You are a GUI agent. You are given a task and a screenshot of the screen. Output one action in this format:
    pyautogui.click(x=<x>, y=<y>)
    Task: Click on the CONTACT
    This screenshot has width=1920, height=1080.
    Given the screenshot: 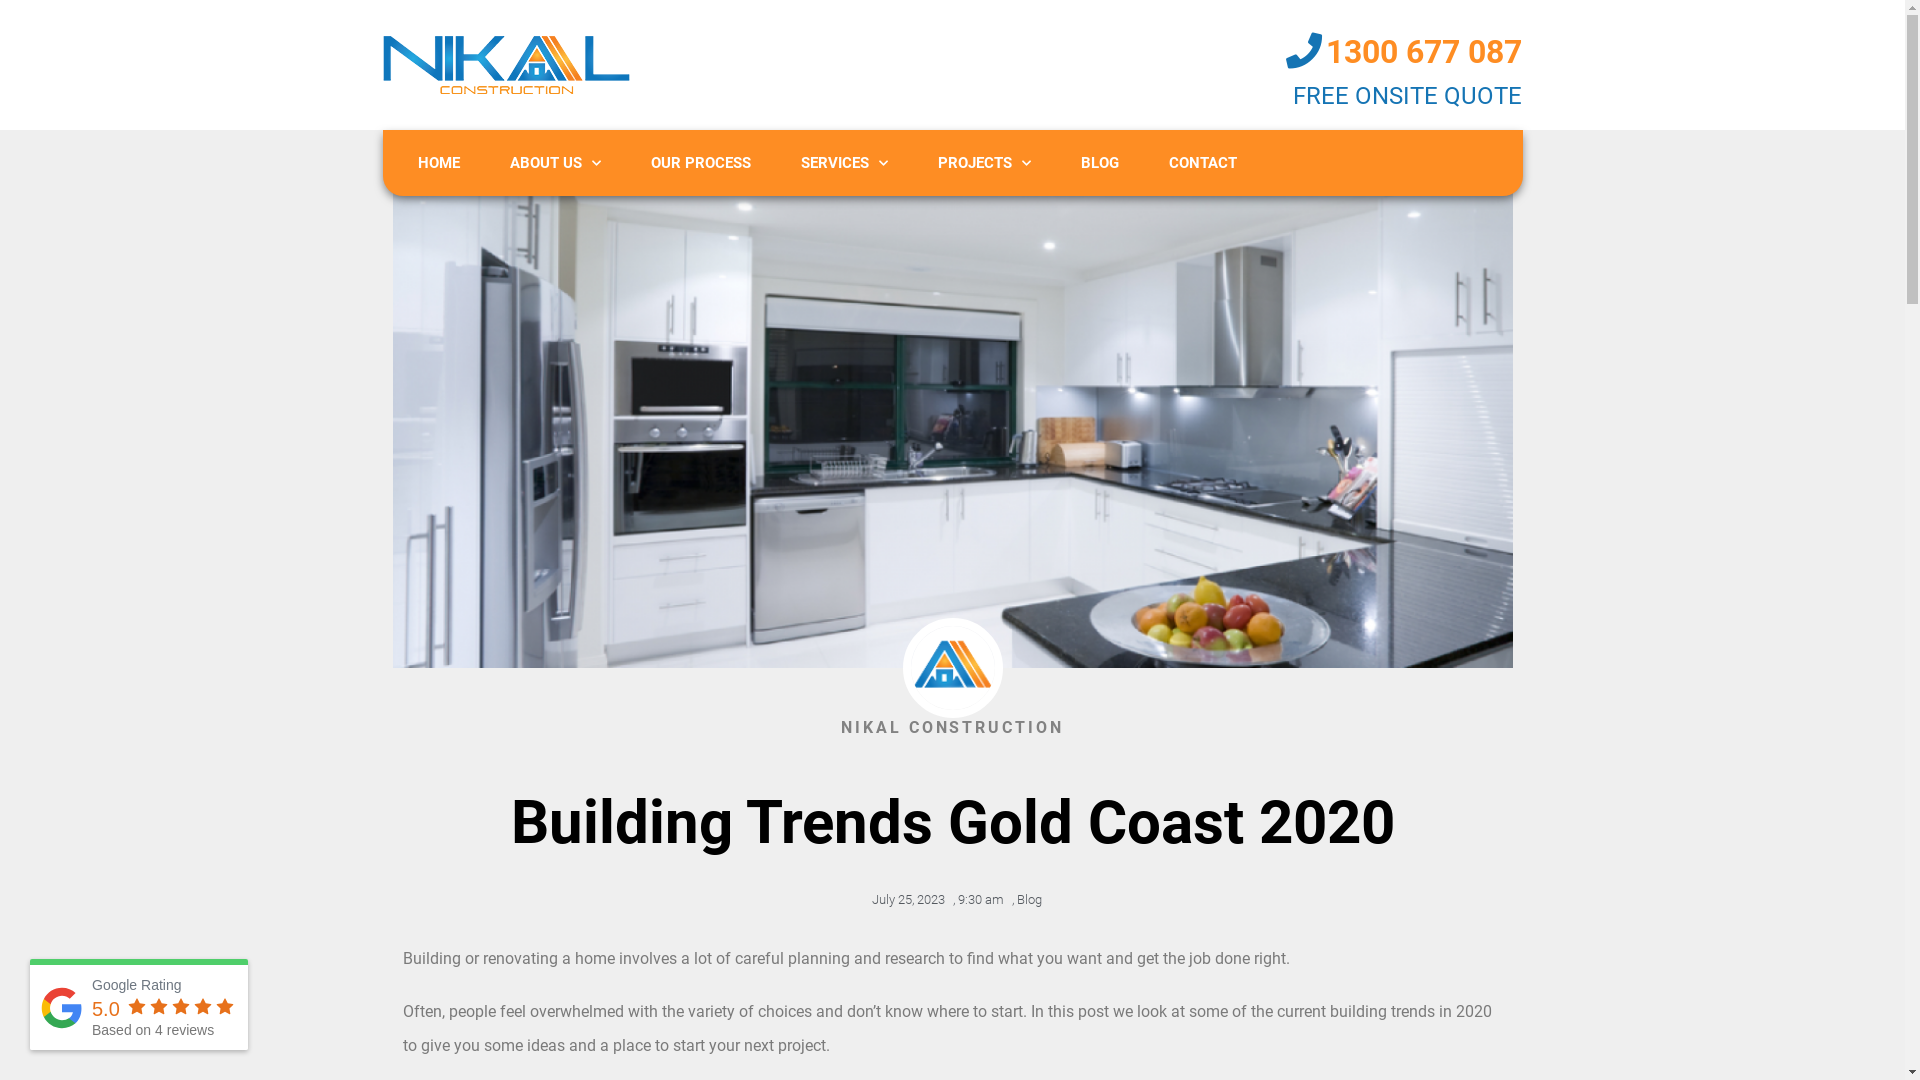 What is the action you would take?
    pyautogui.click(x=1203, y=163)
    